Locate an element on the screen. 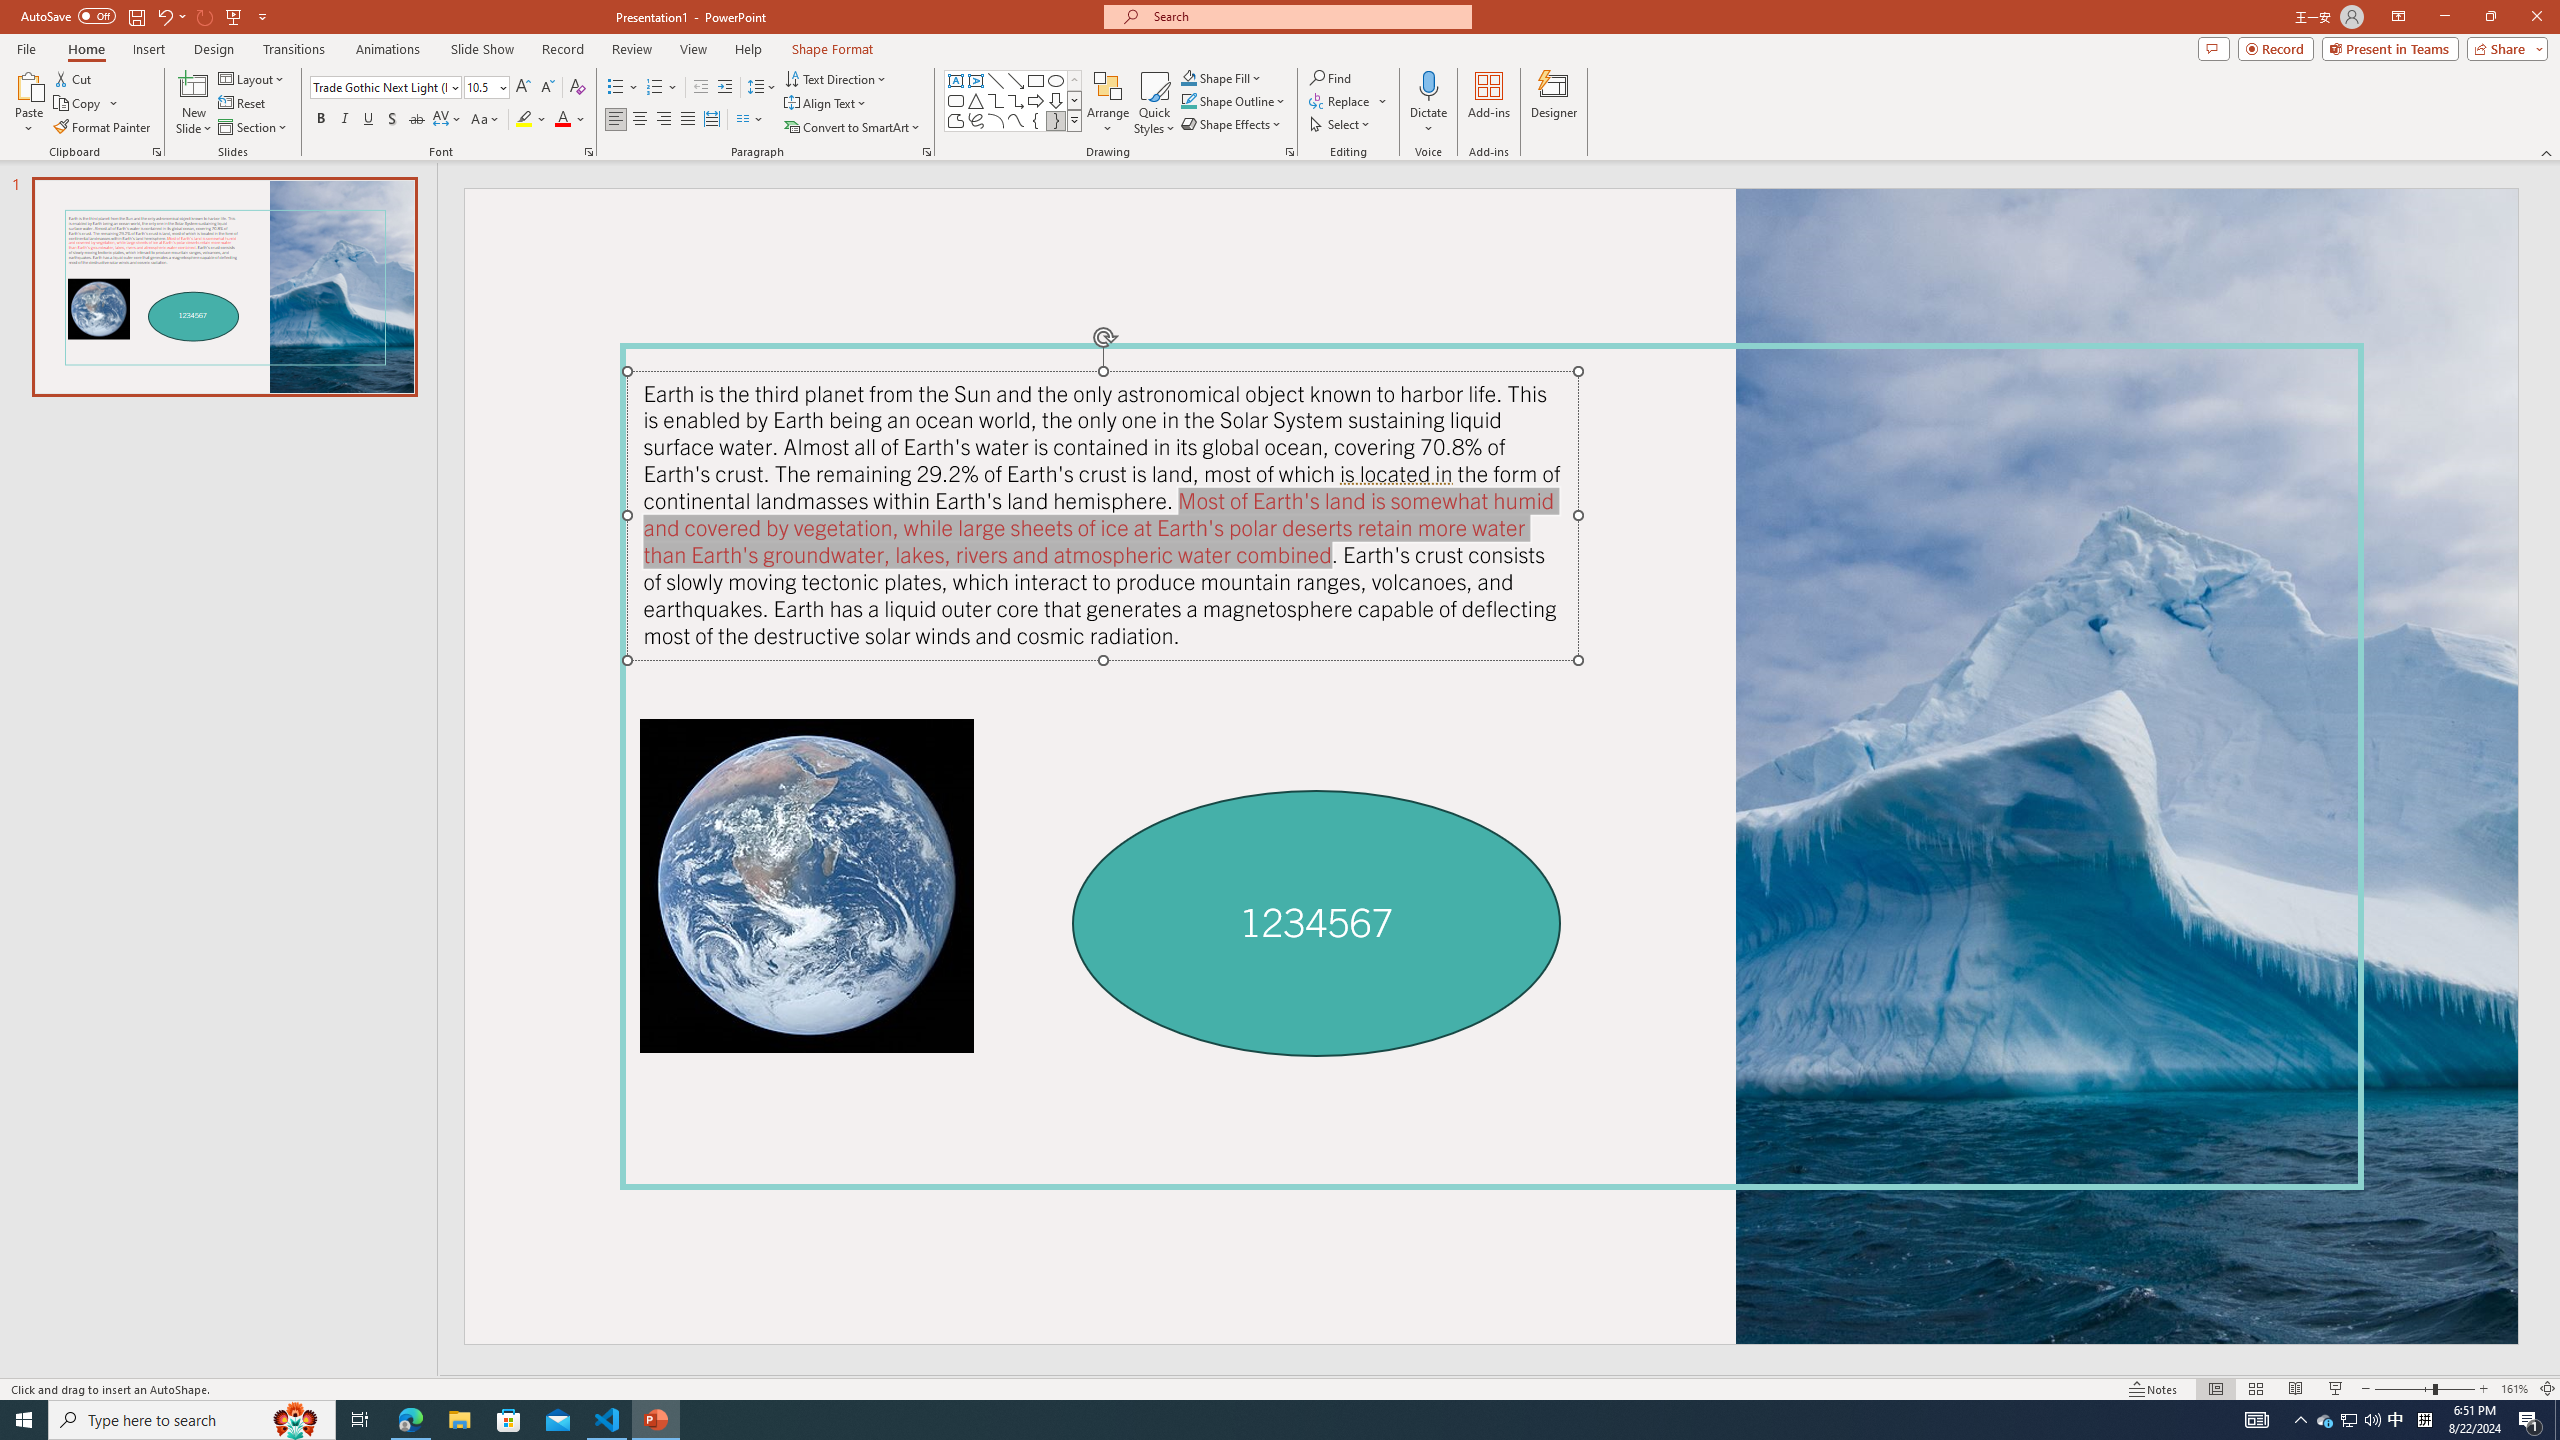 The width and height of the screenshot is (2560, 1440). Arc is located at coordinates (996, 120).